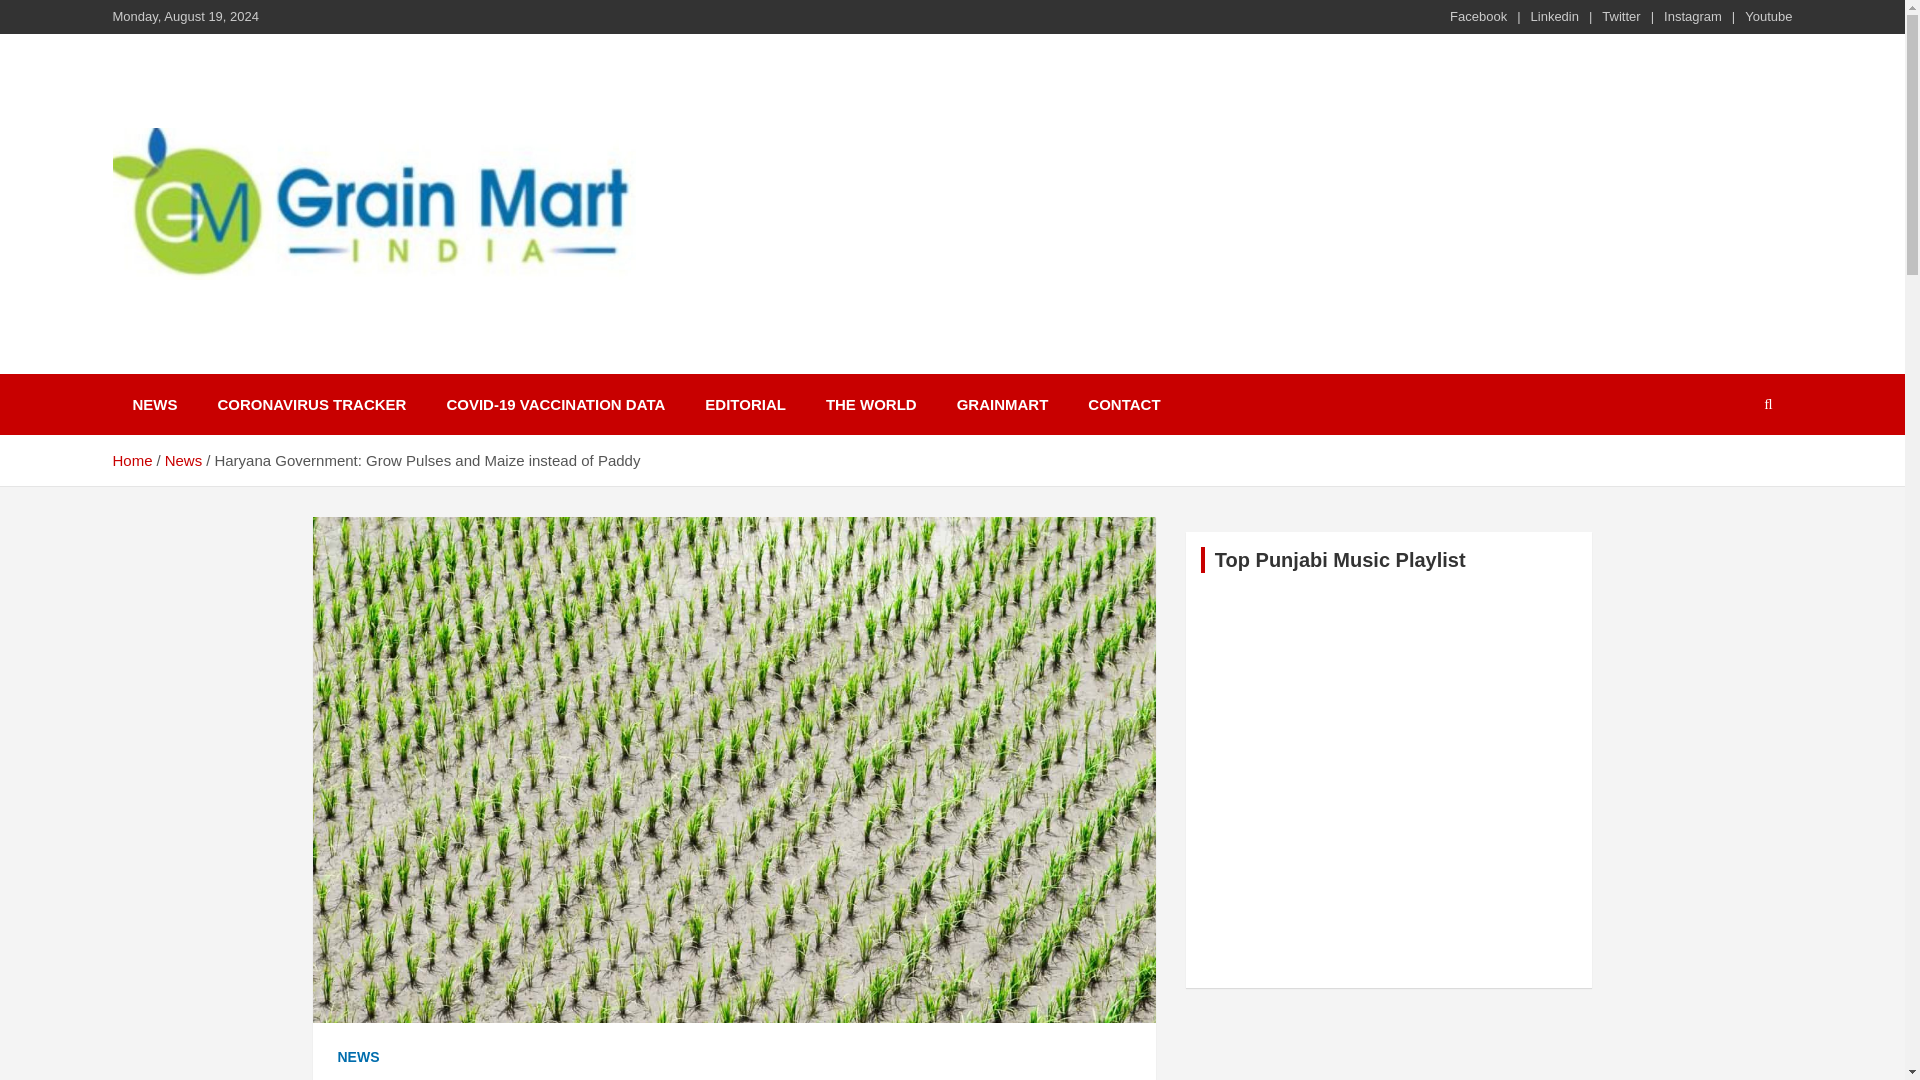 The height and width of the screenshot is (1080, 1920). I want to click on Home, so click(131, 460).